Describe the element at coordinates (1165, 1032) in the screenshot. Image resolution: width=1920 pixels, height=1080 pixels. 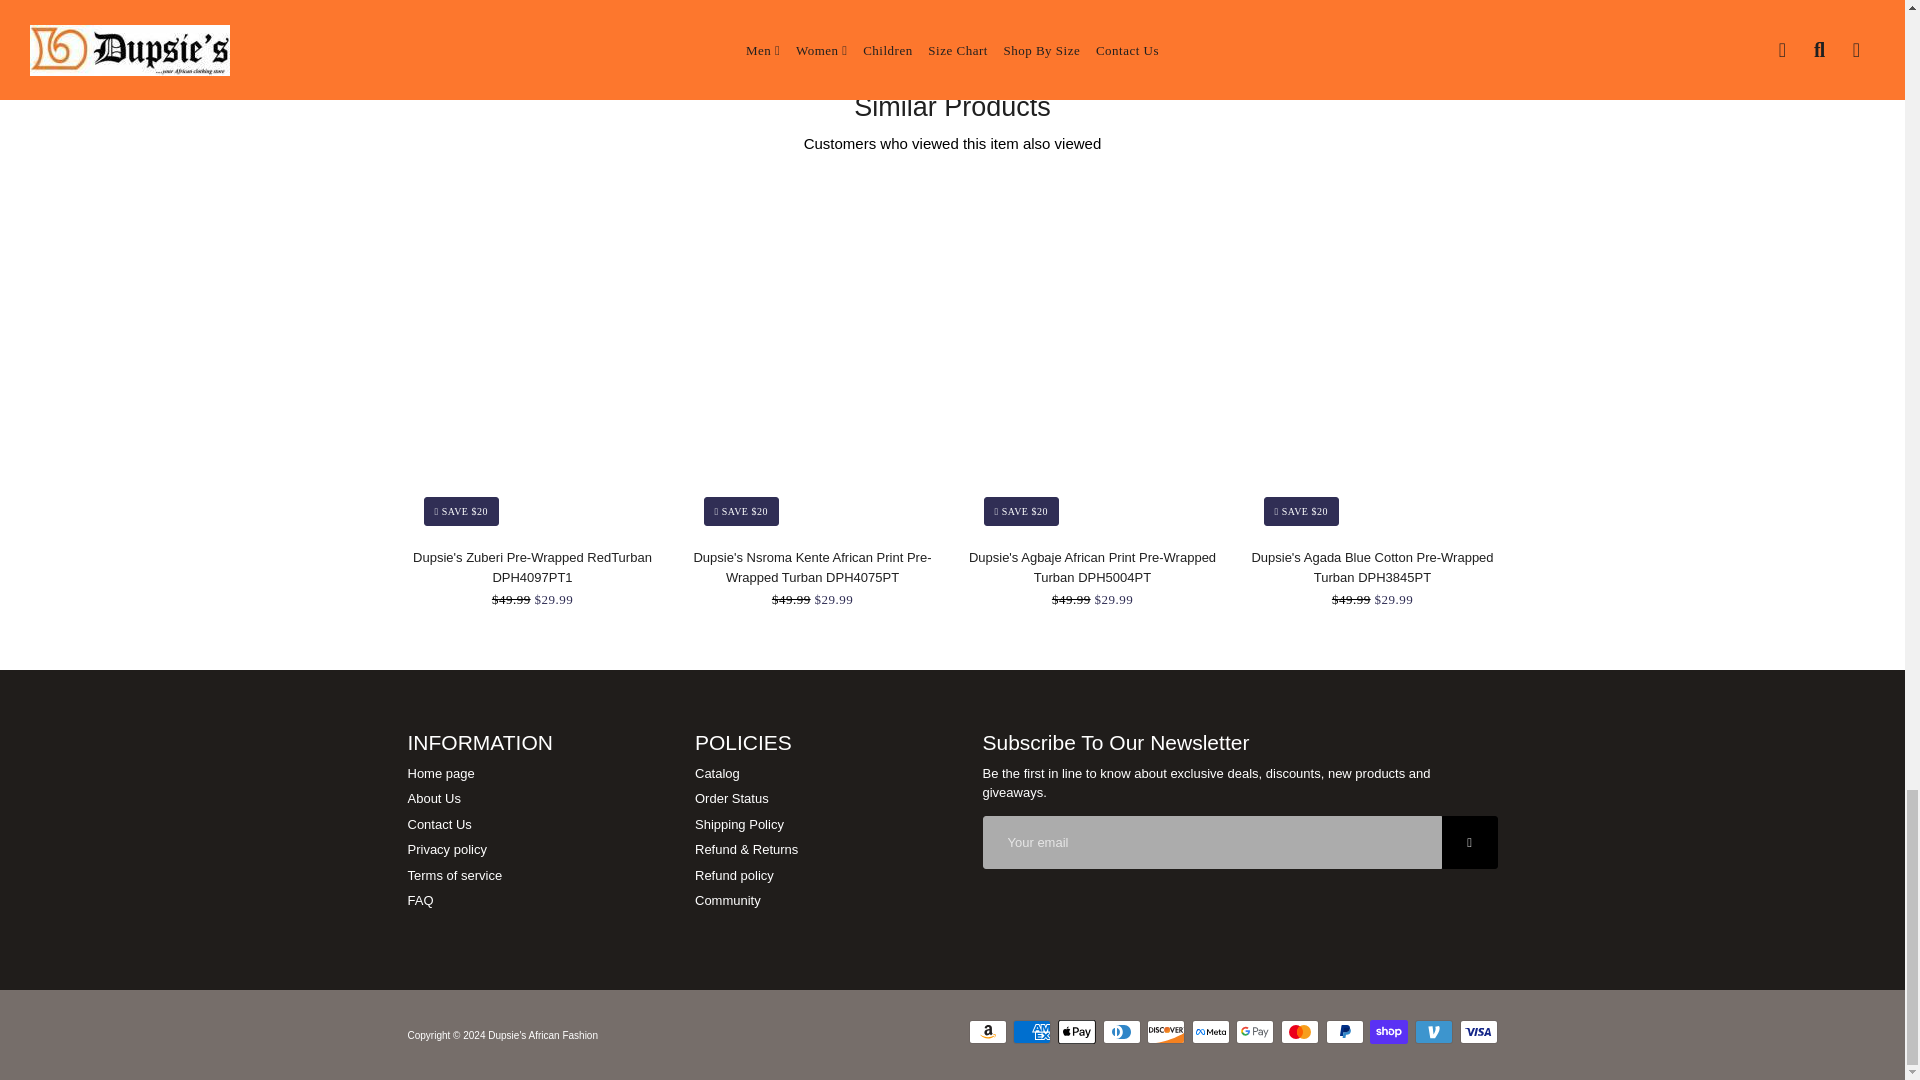
I see `Discover` at that location.